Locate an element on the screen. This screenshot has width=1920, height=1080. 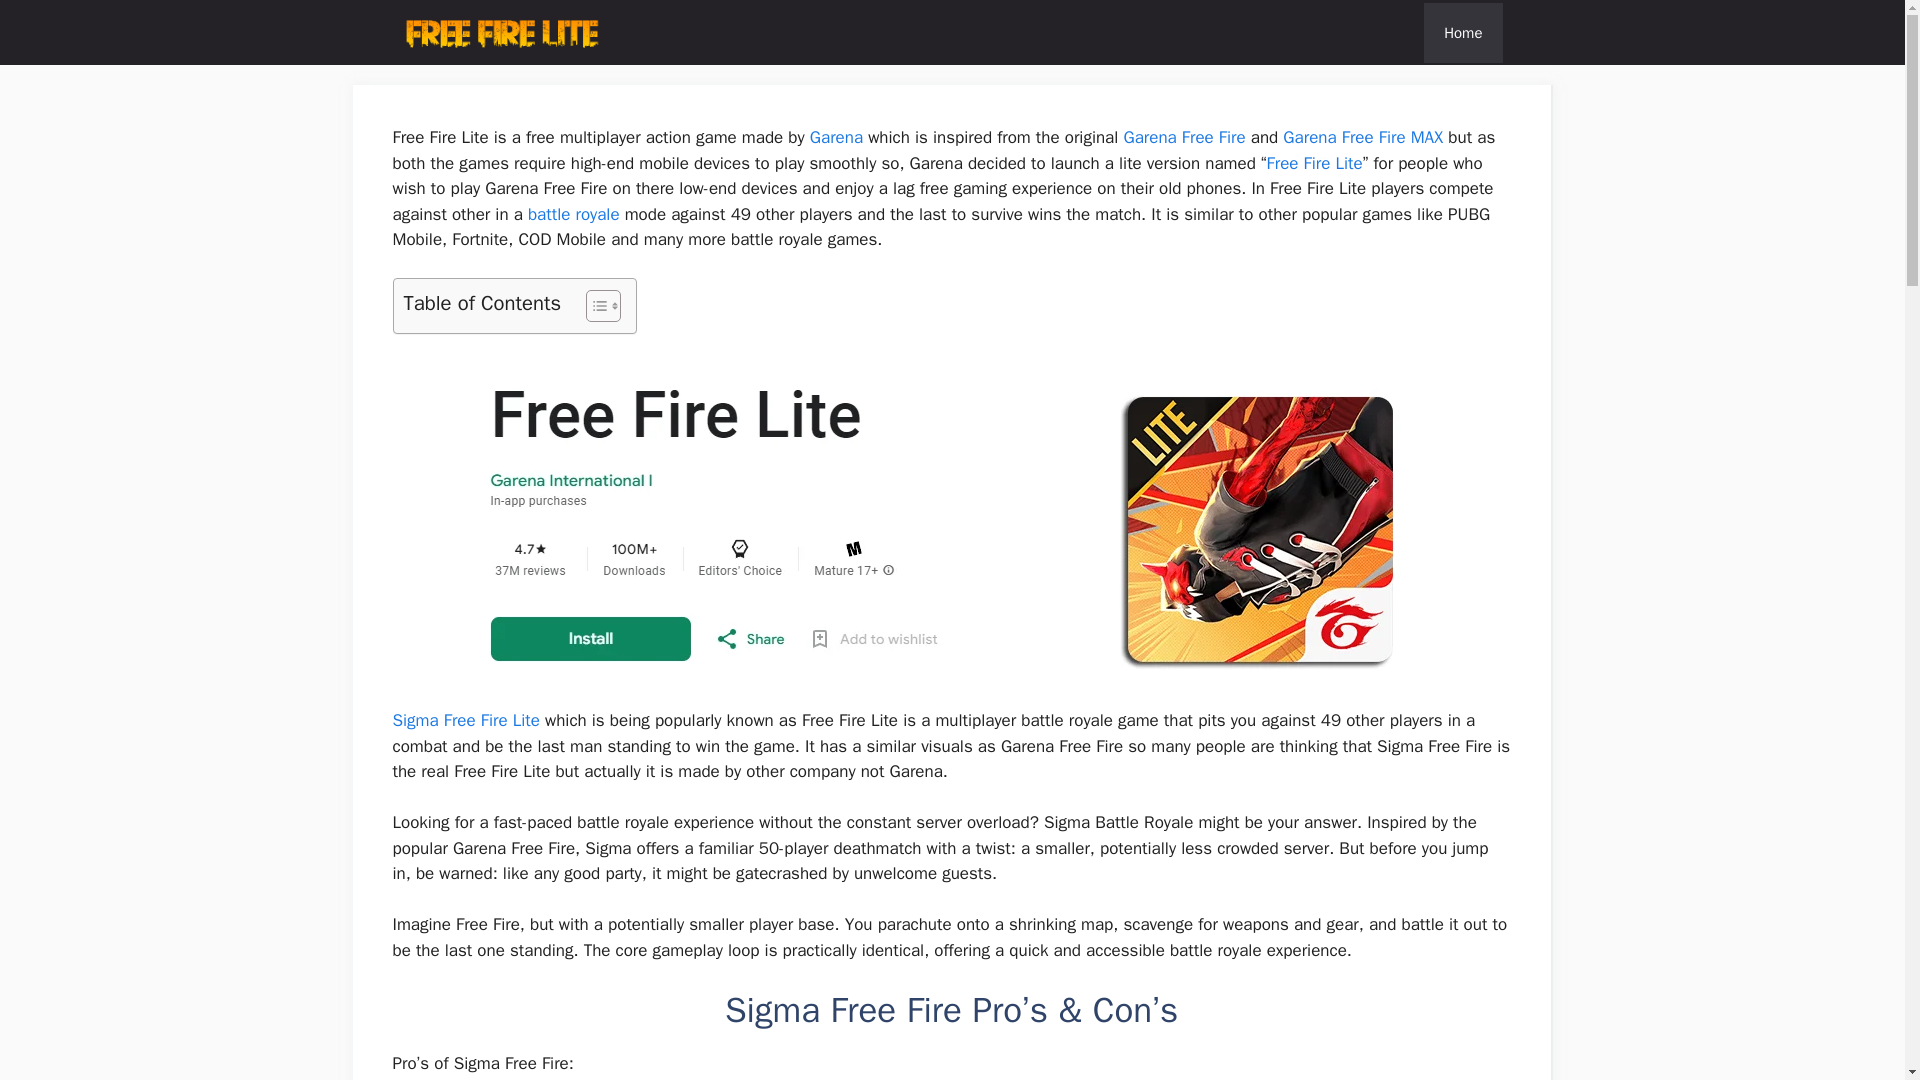
Home is located at coordinates (1462, 32).